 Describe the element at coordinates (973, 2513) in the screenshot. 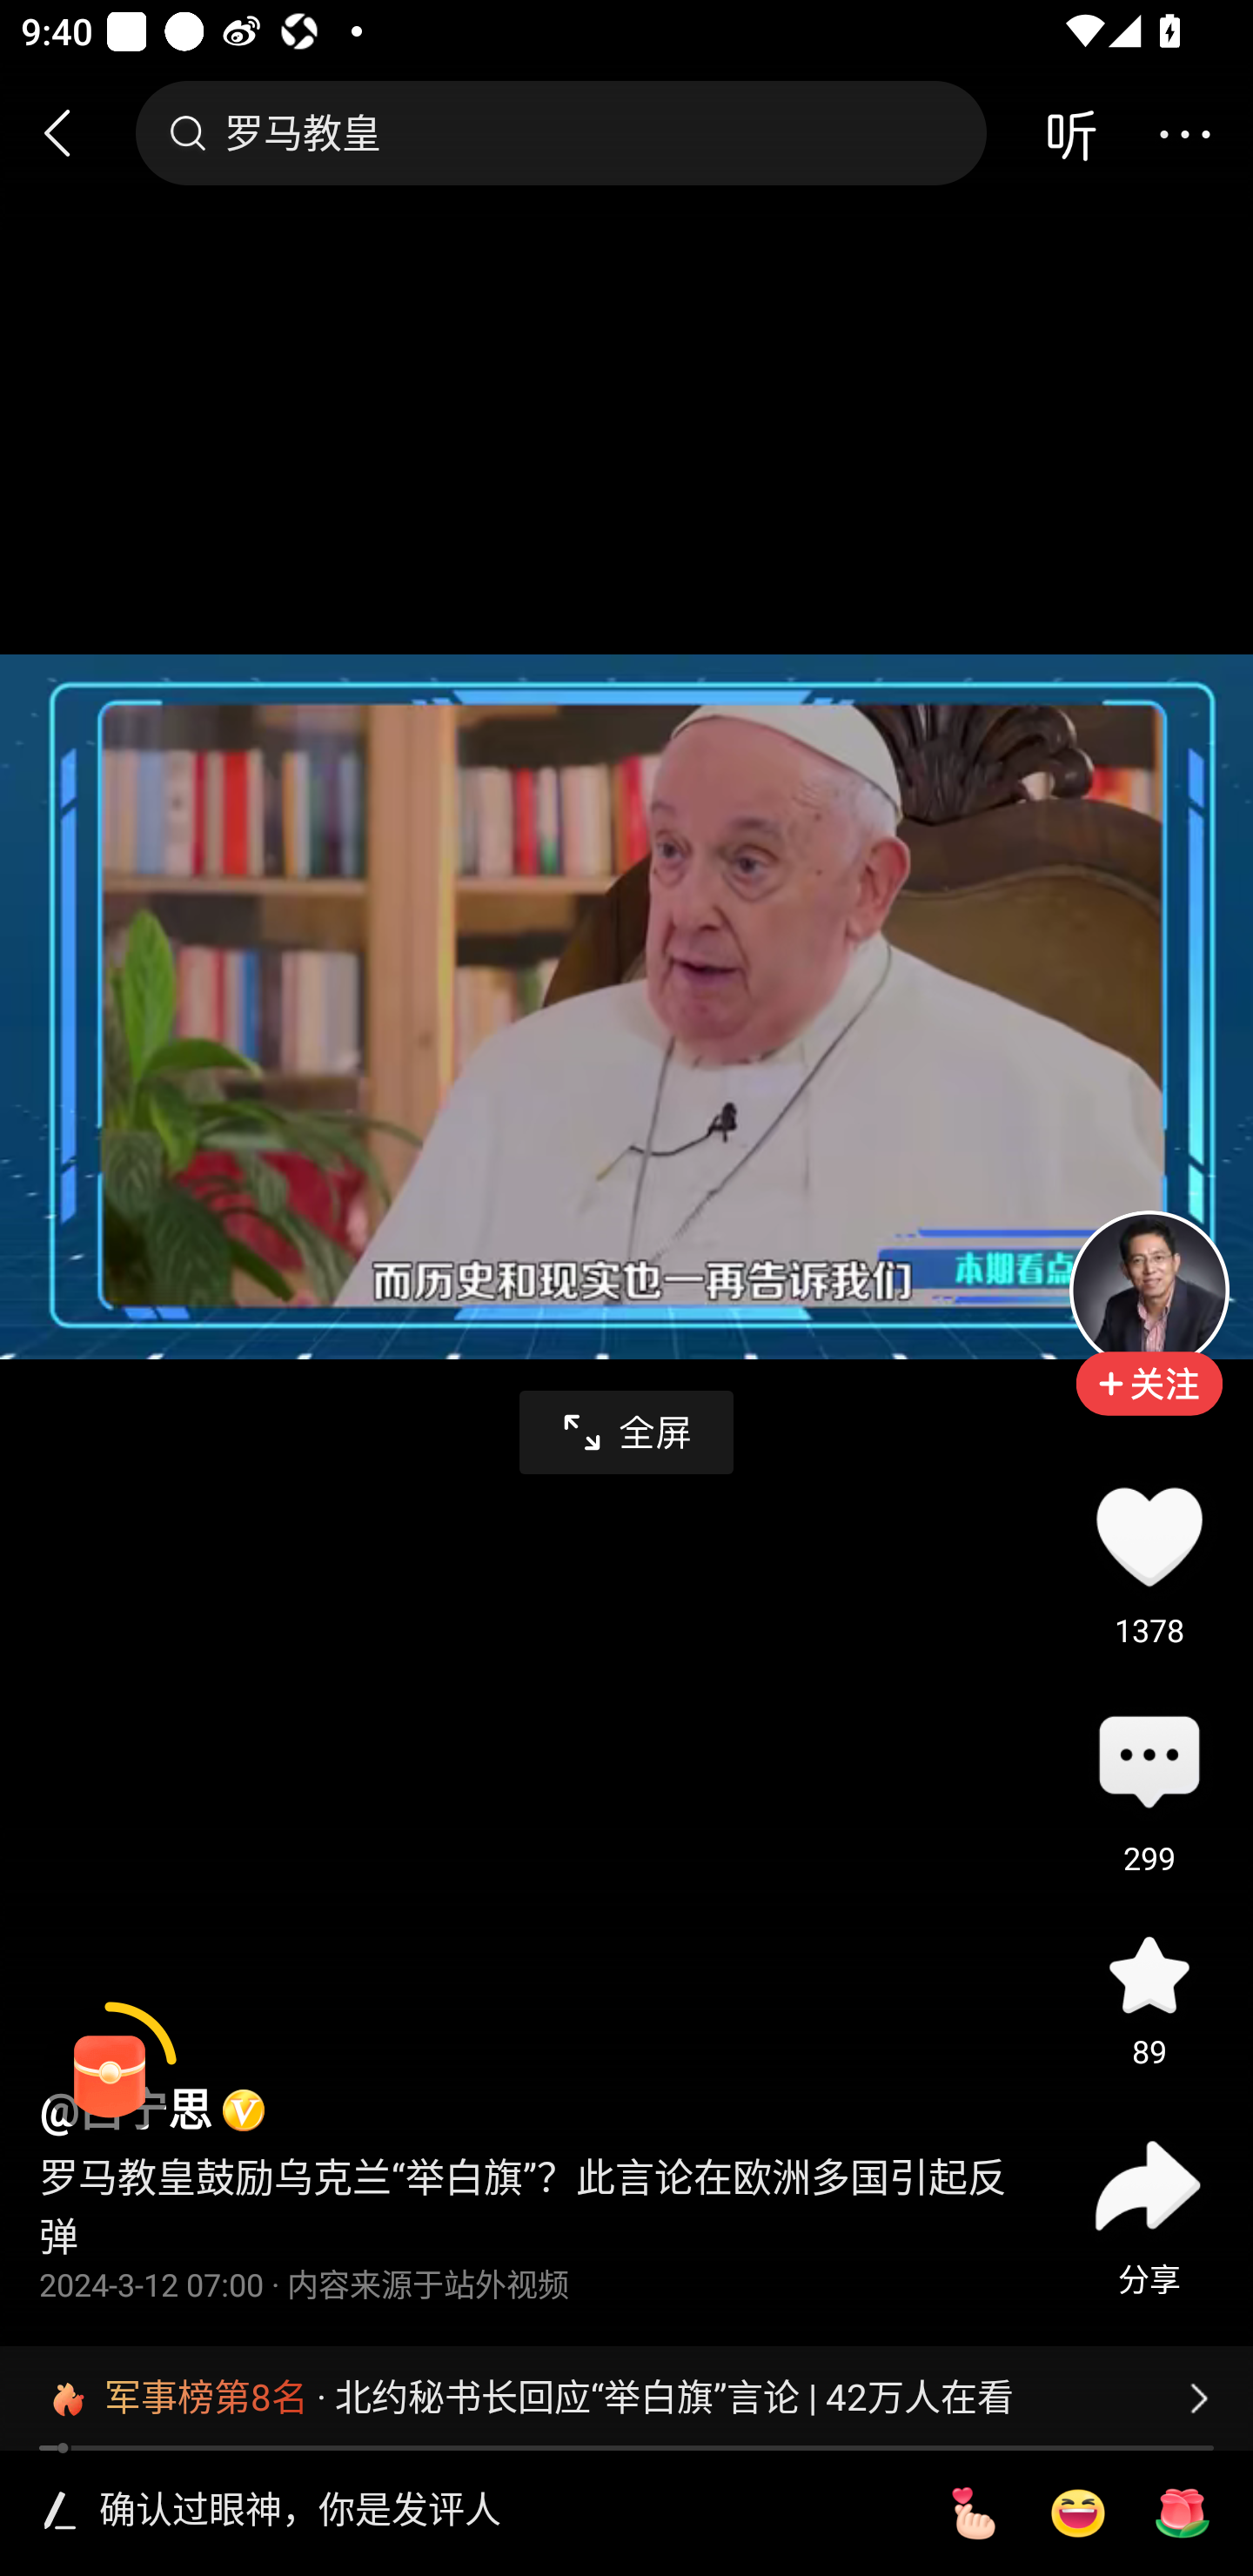

I see `[比心]` at that location.